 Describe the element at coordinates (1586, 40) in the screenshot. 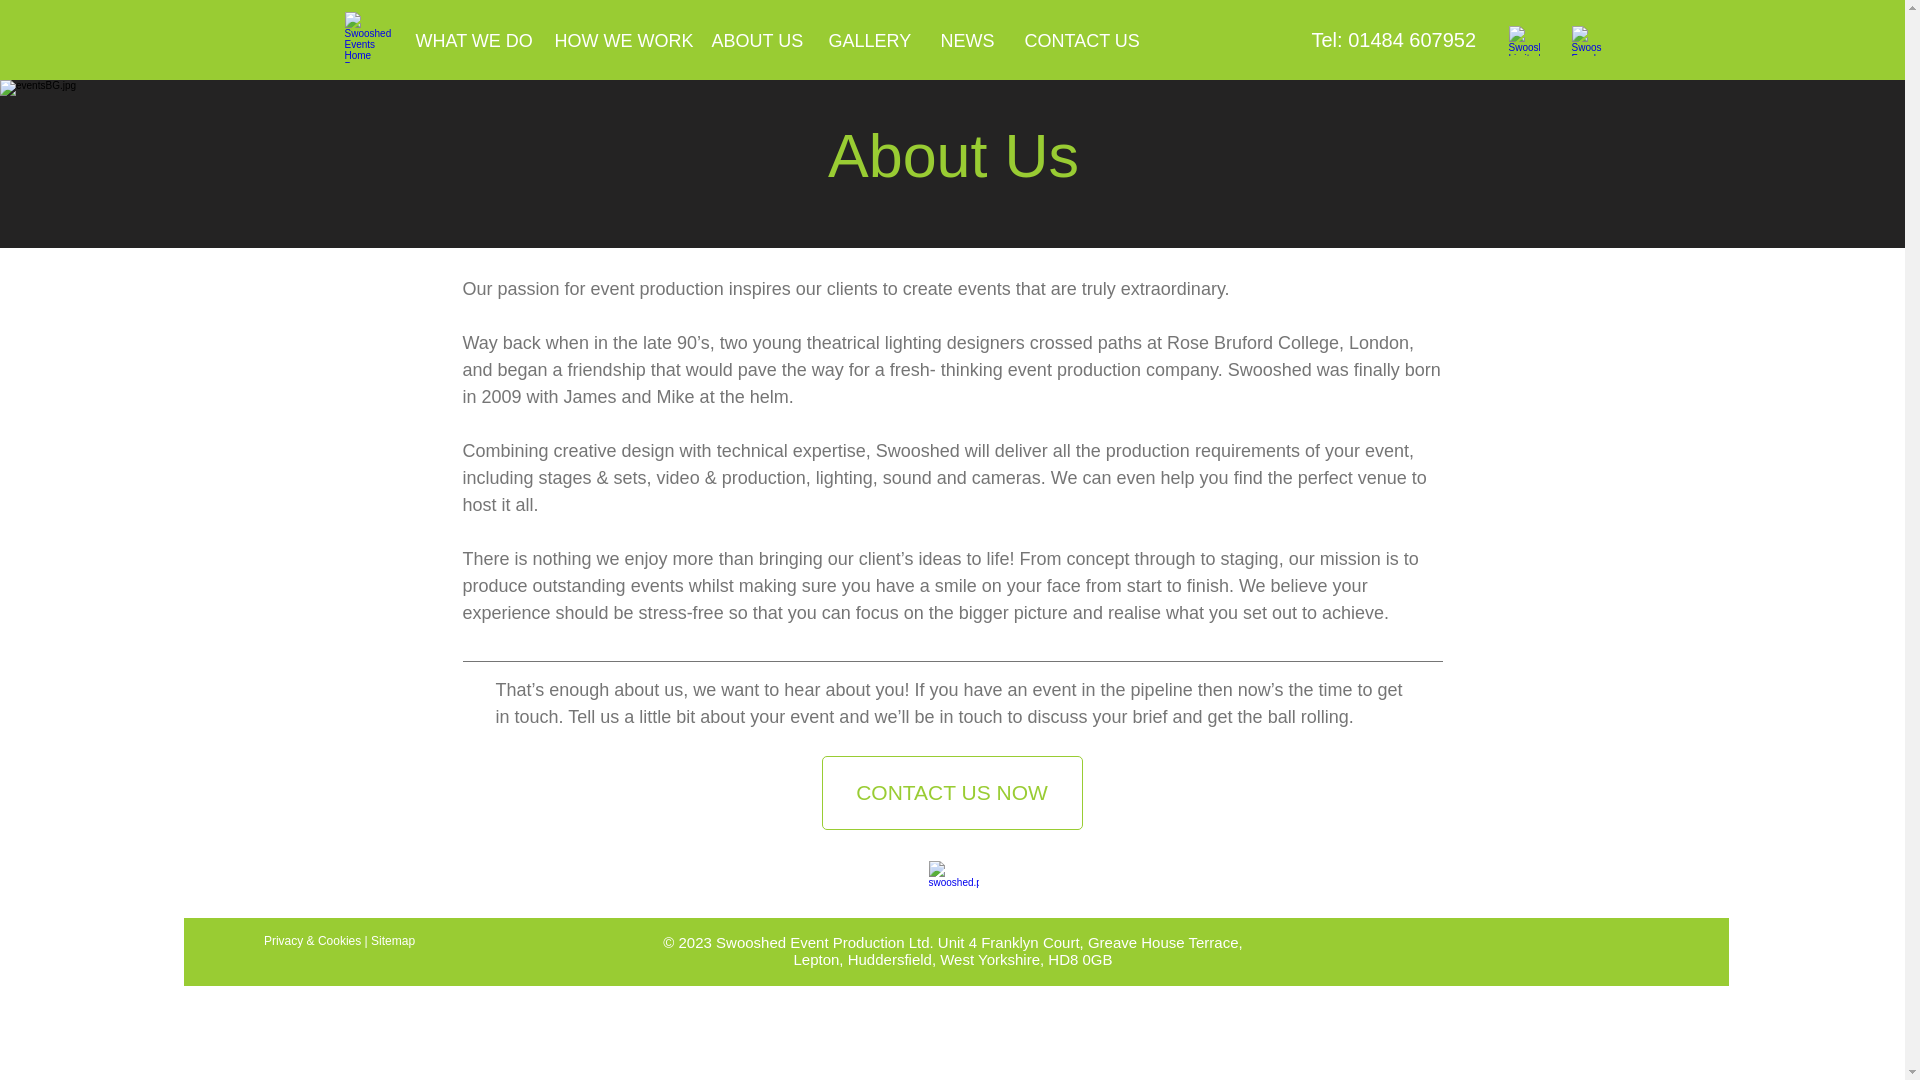

I see `Check out our latest news here.` at that location.